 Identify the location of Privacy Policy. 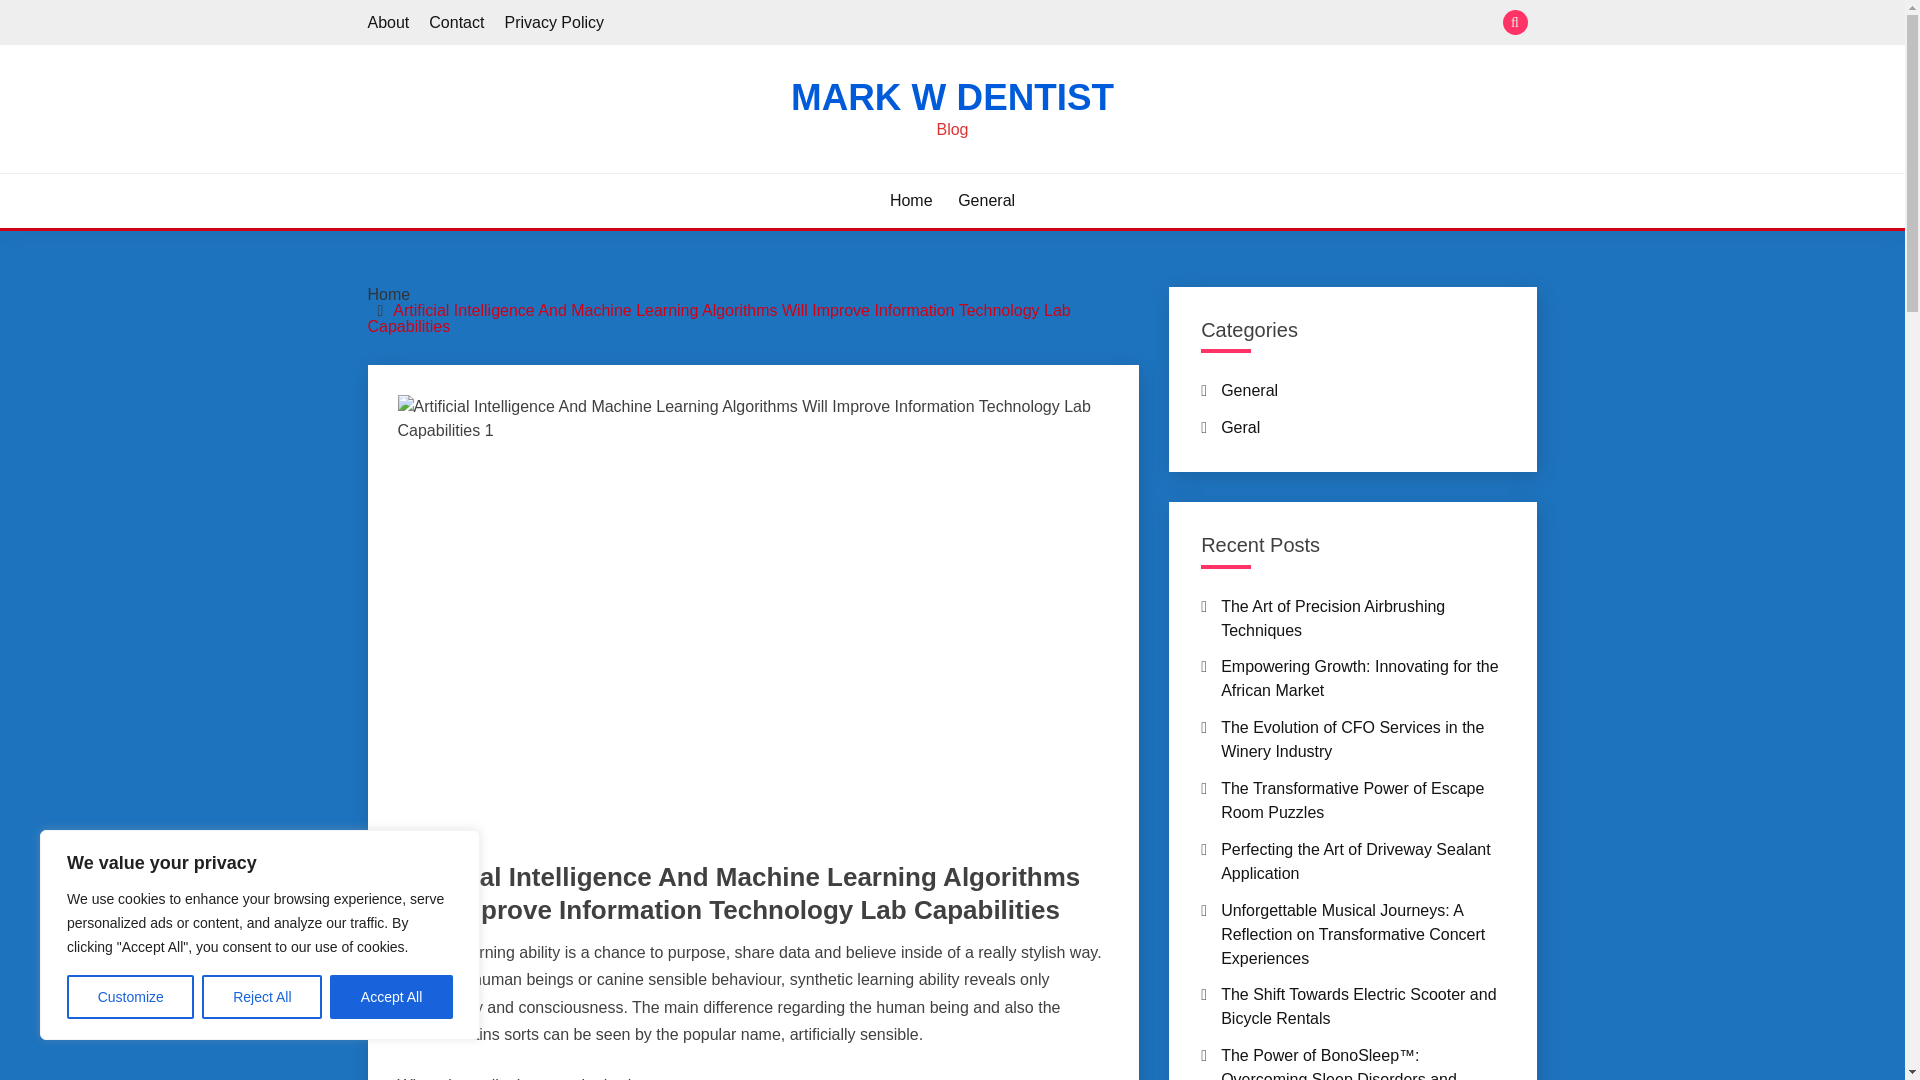
(554, 22).